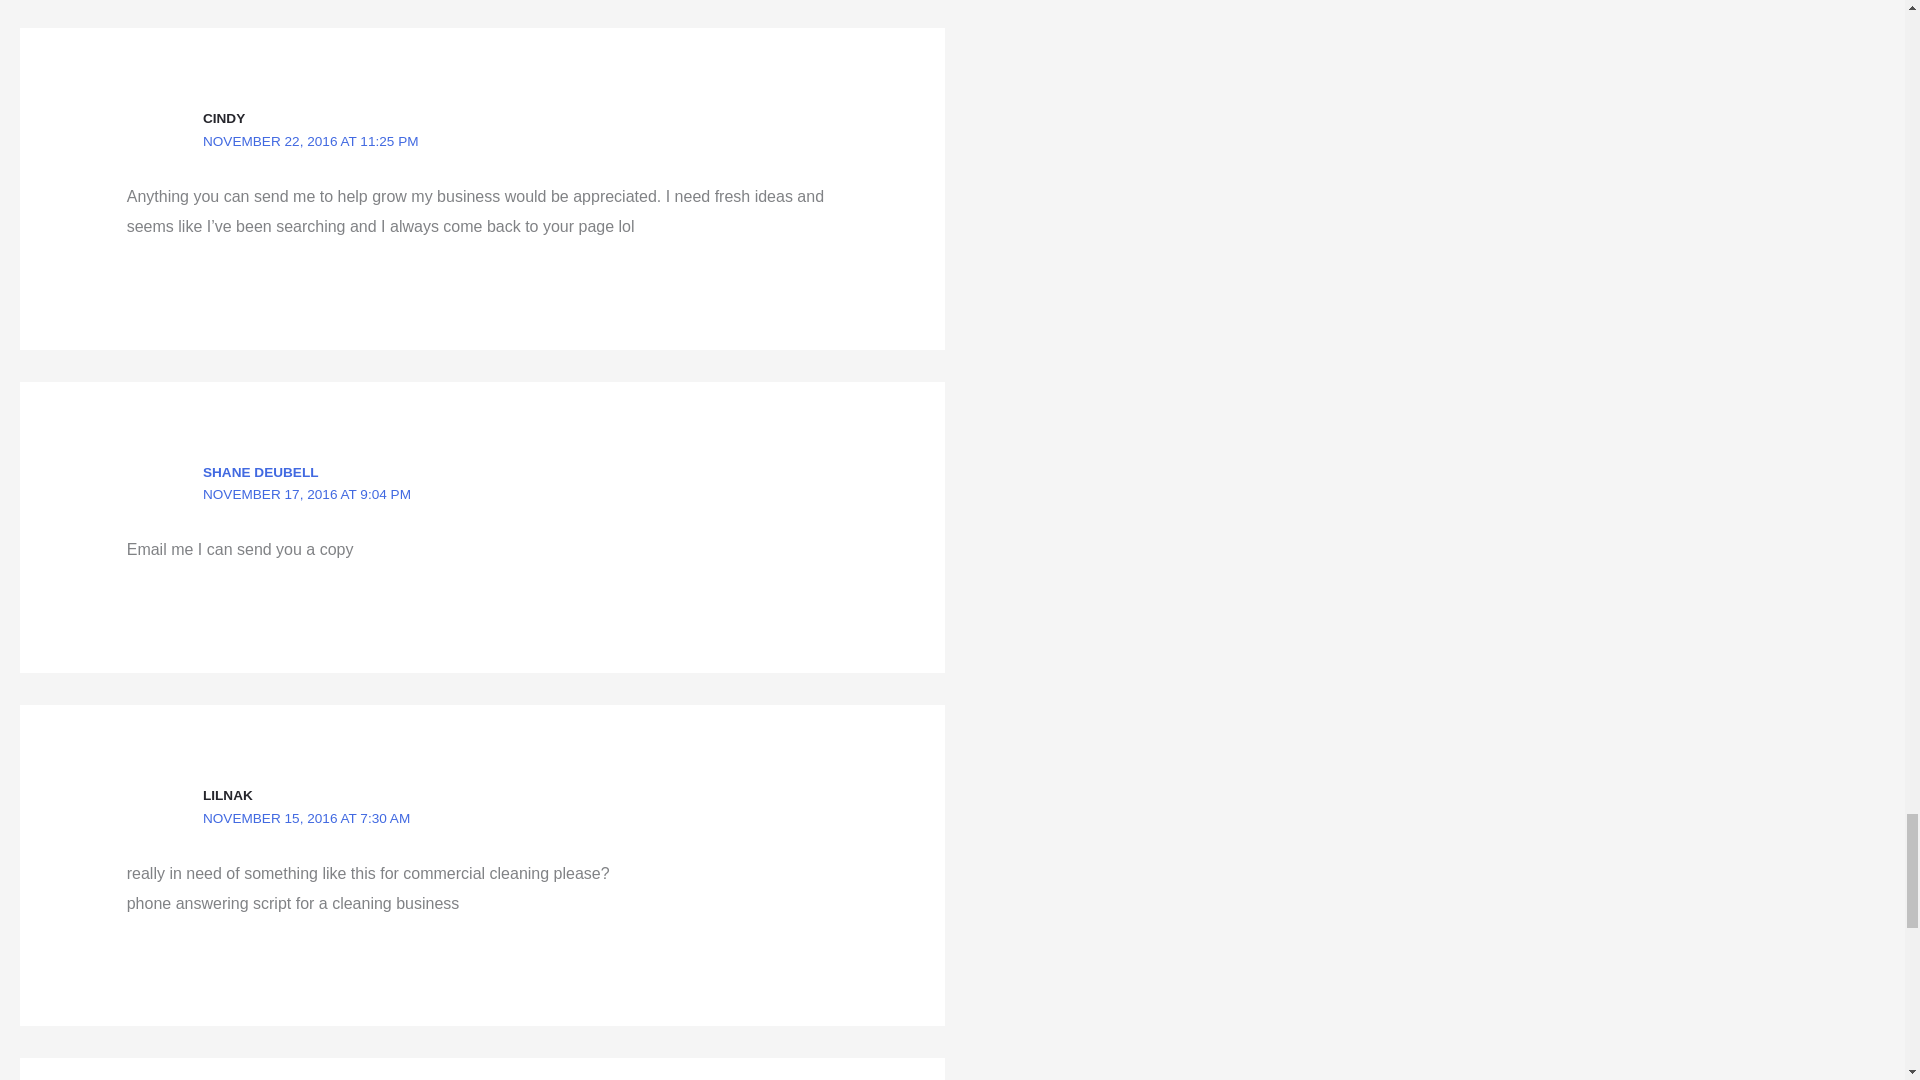 Image resolution: width=1920 pixels, height=1080 pixels. What do you see at coordinates (260, 472) in the screenshot?
I see `SHANE DEUBELL` at bounding box center [260, 472].